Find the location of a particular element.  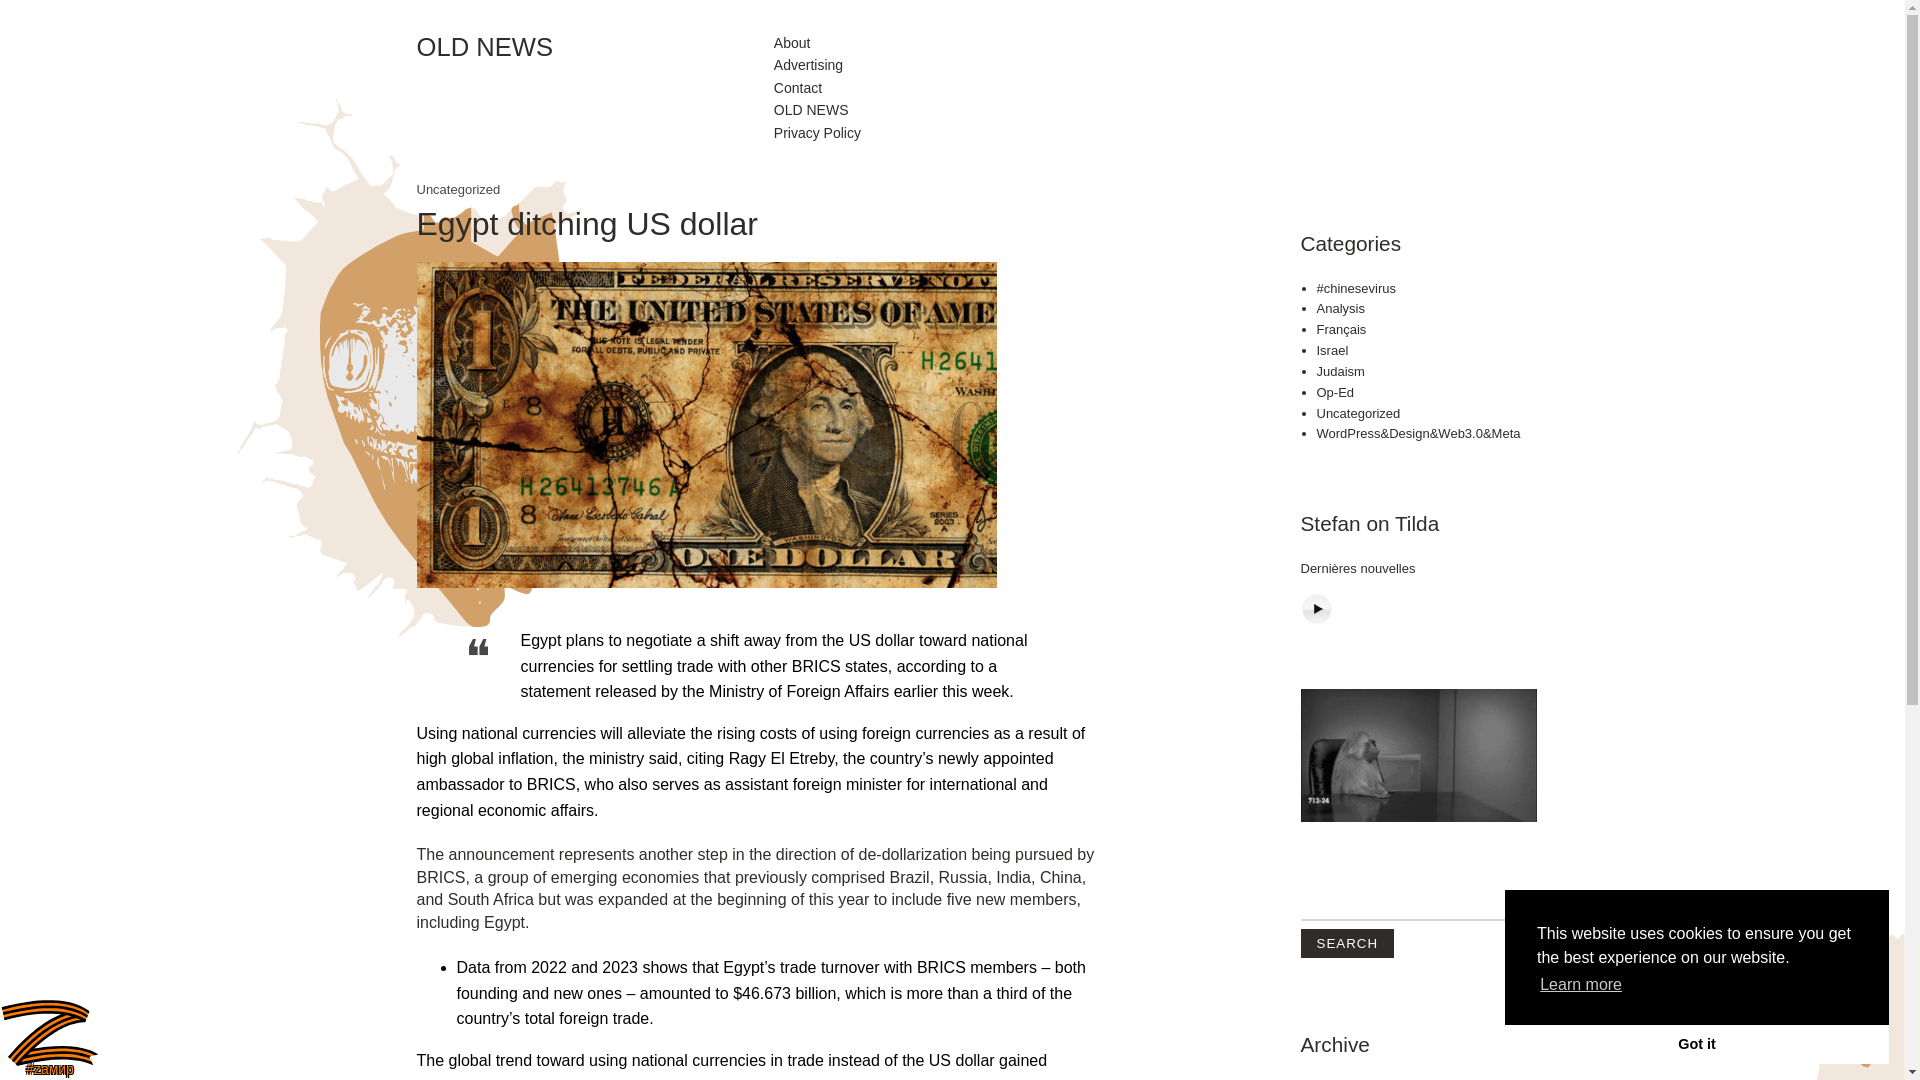

Op-Ed is located at coordinates (1334, 392).